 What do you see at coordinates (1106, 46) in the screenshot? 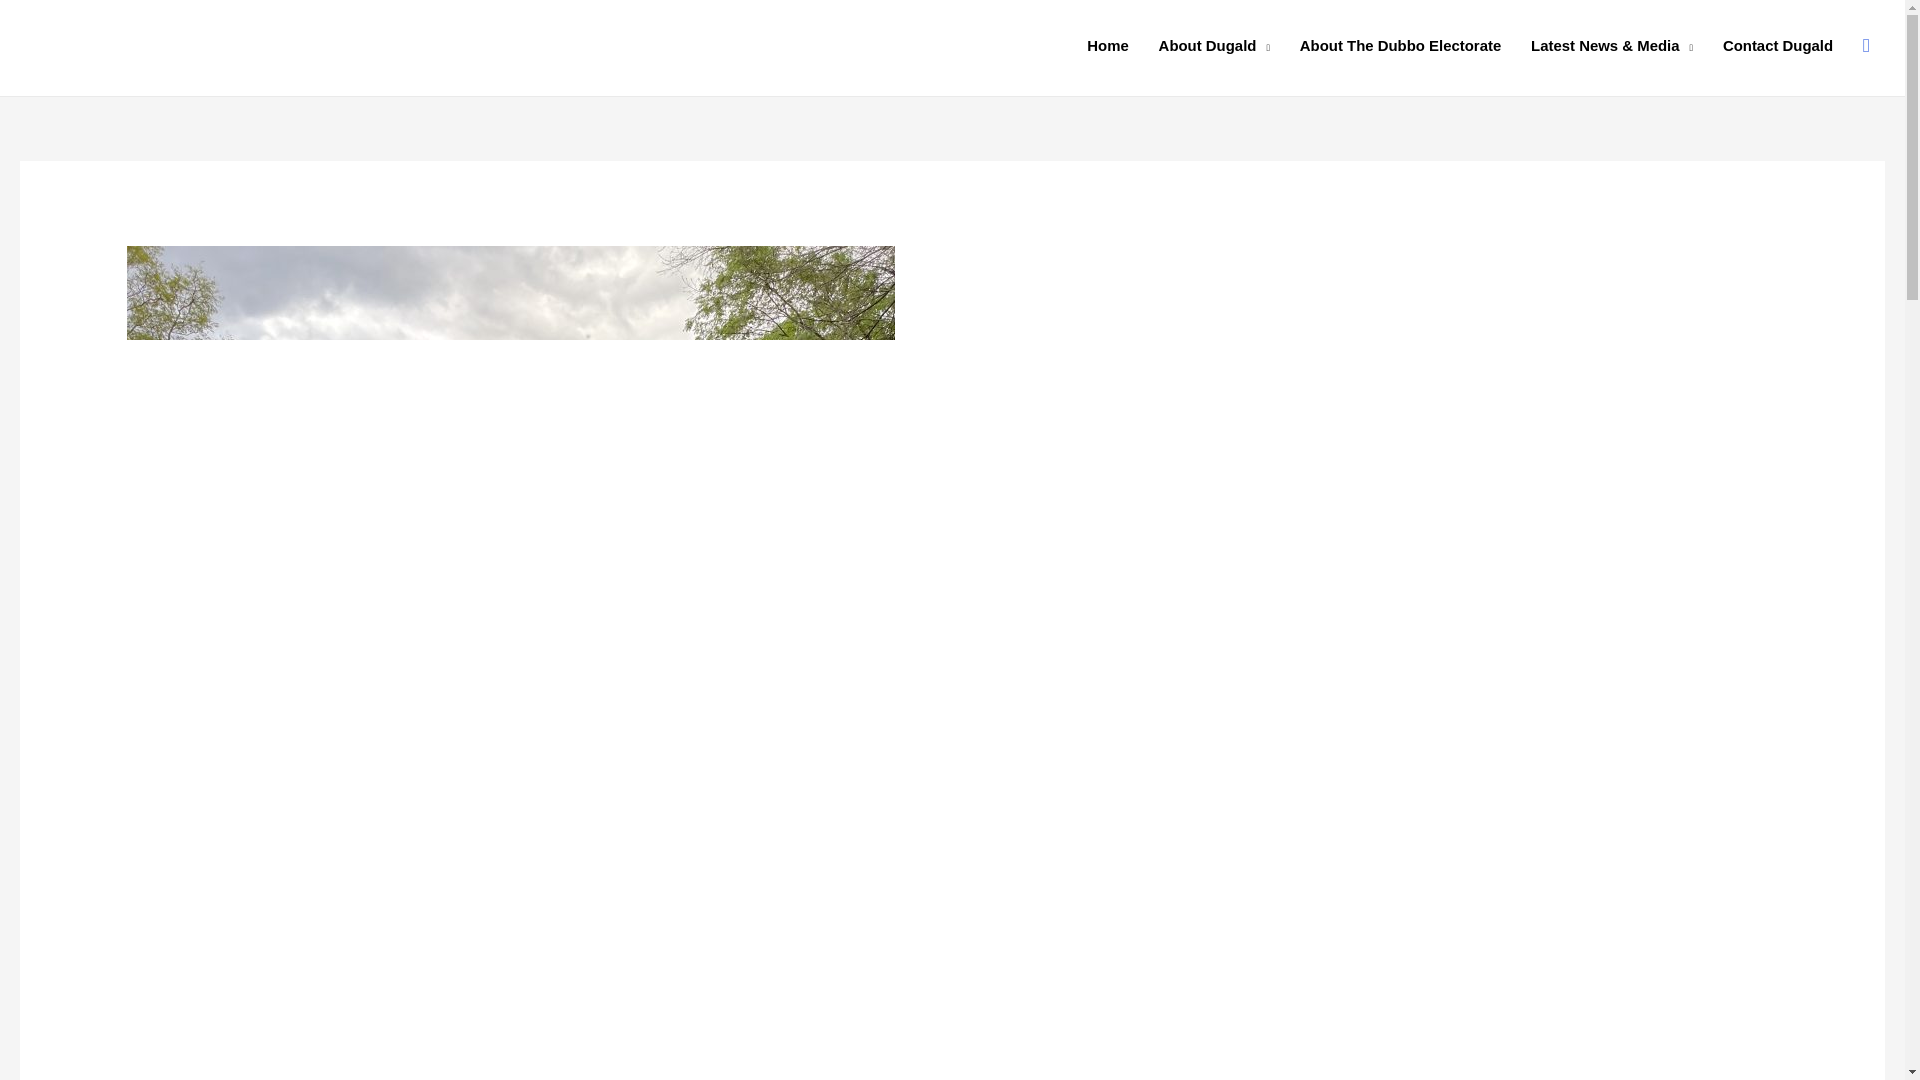
I see `Home` at bounding box center [1106, 46].